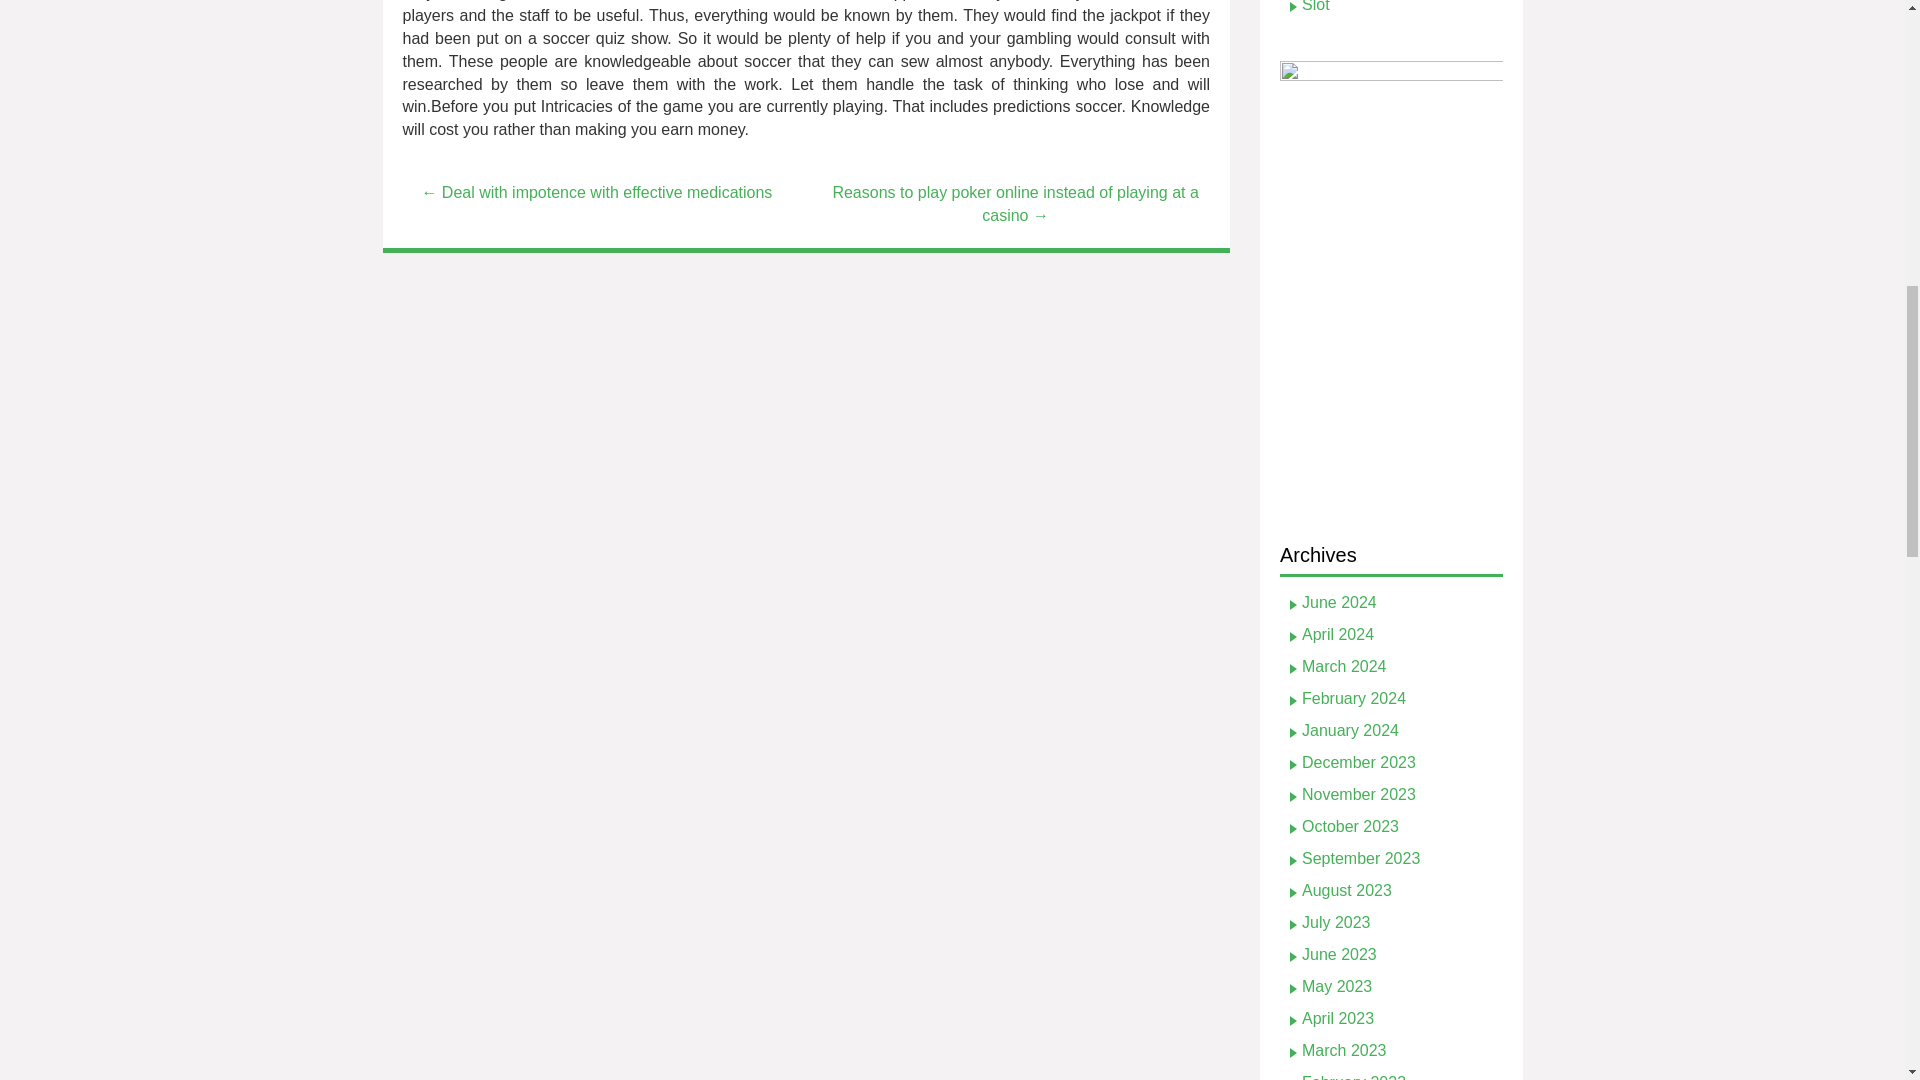 The image size is (1920, 1080). I want to click on October 2023, so click(1350, 826).